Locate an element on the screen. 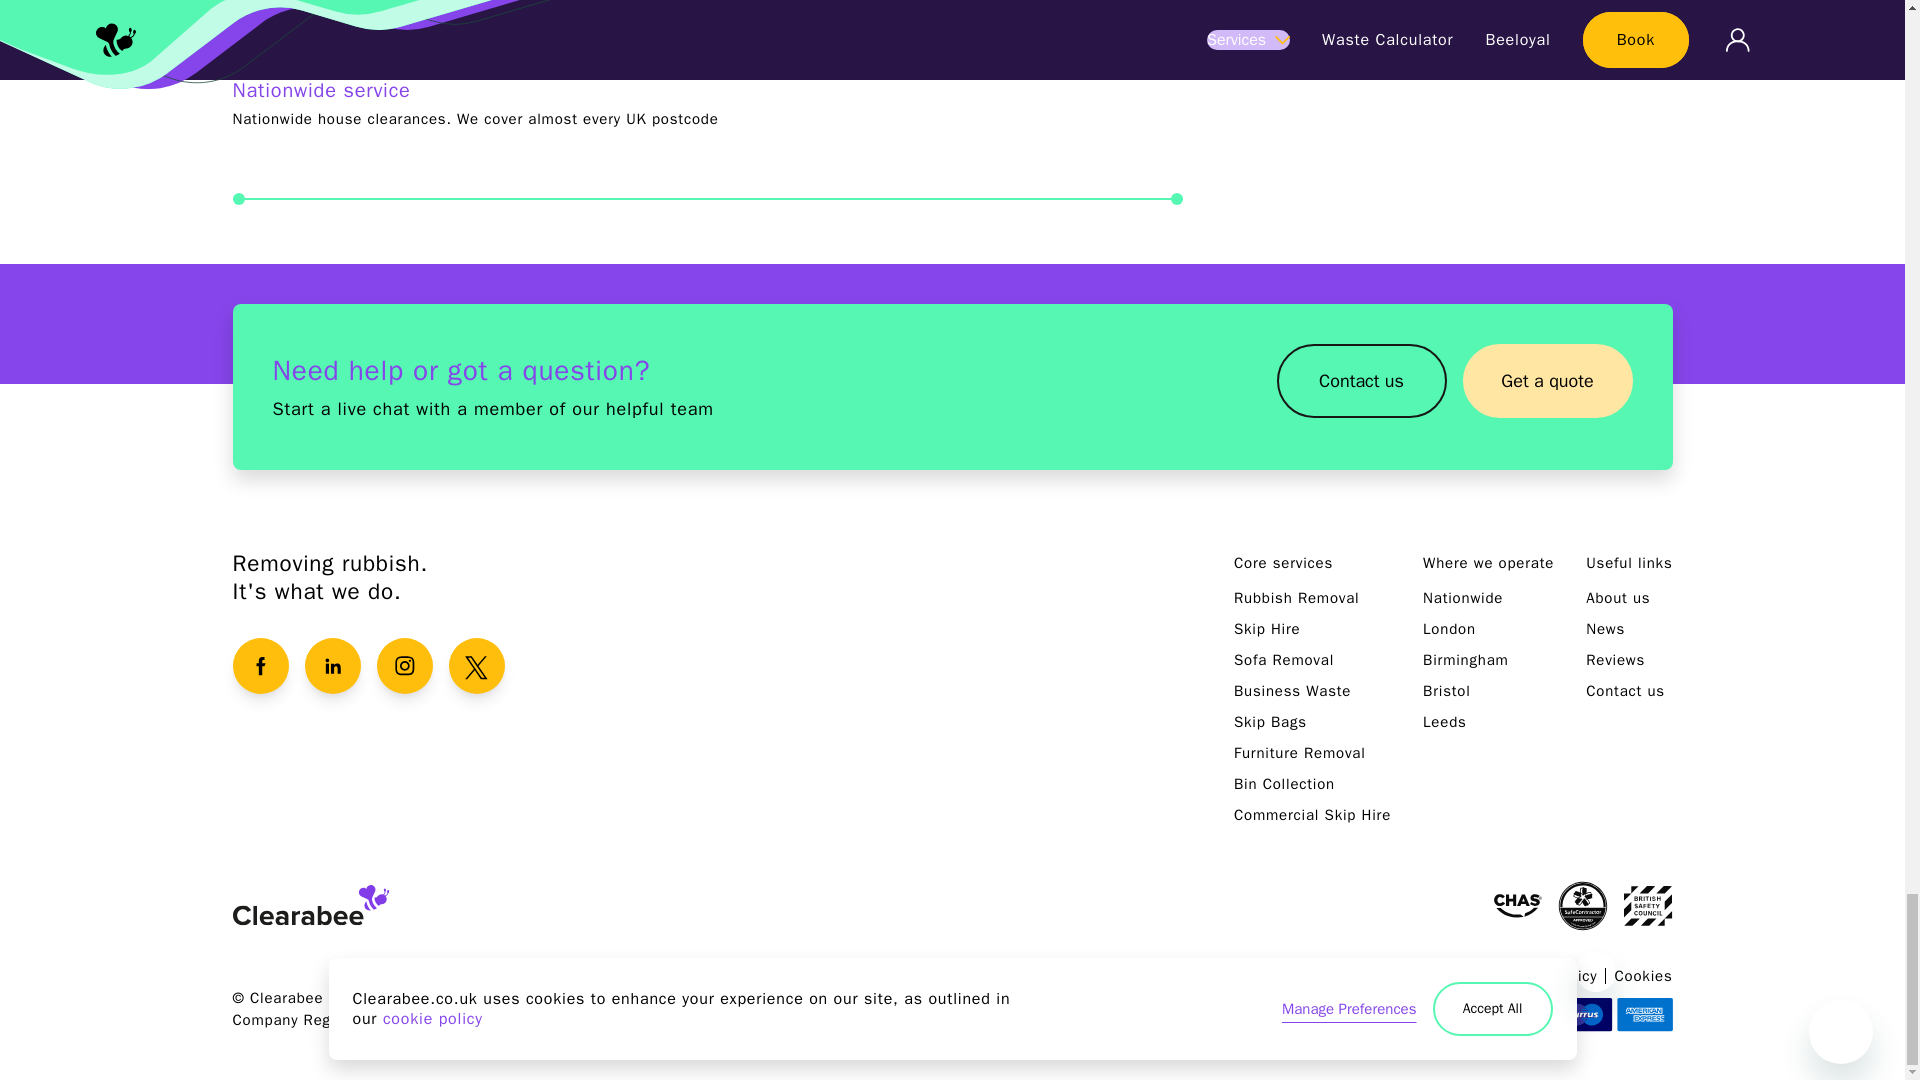 The height and width of the screenshot is (1080, 1920). Bristol is located at coordinates (1446, 690).